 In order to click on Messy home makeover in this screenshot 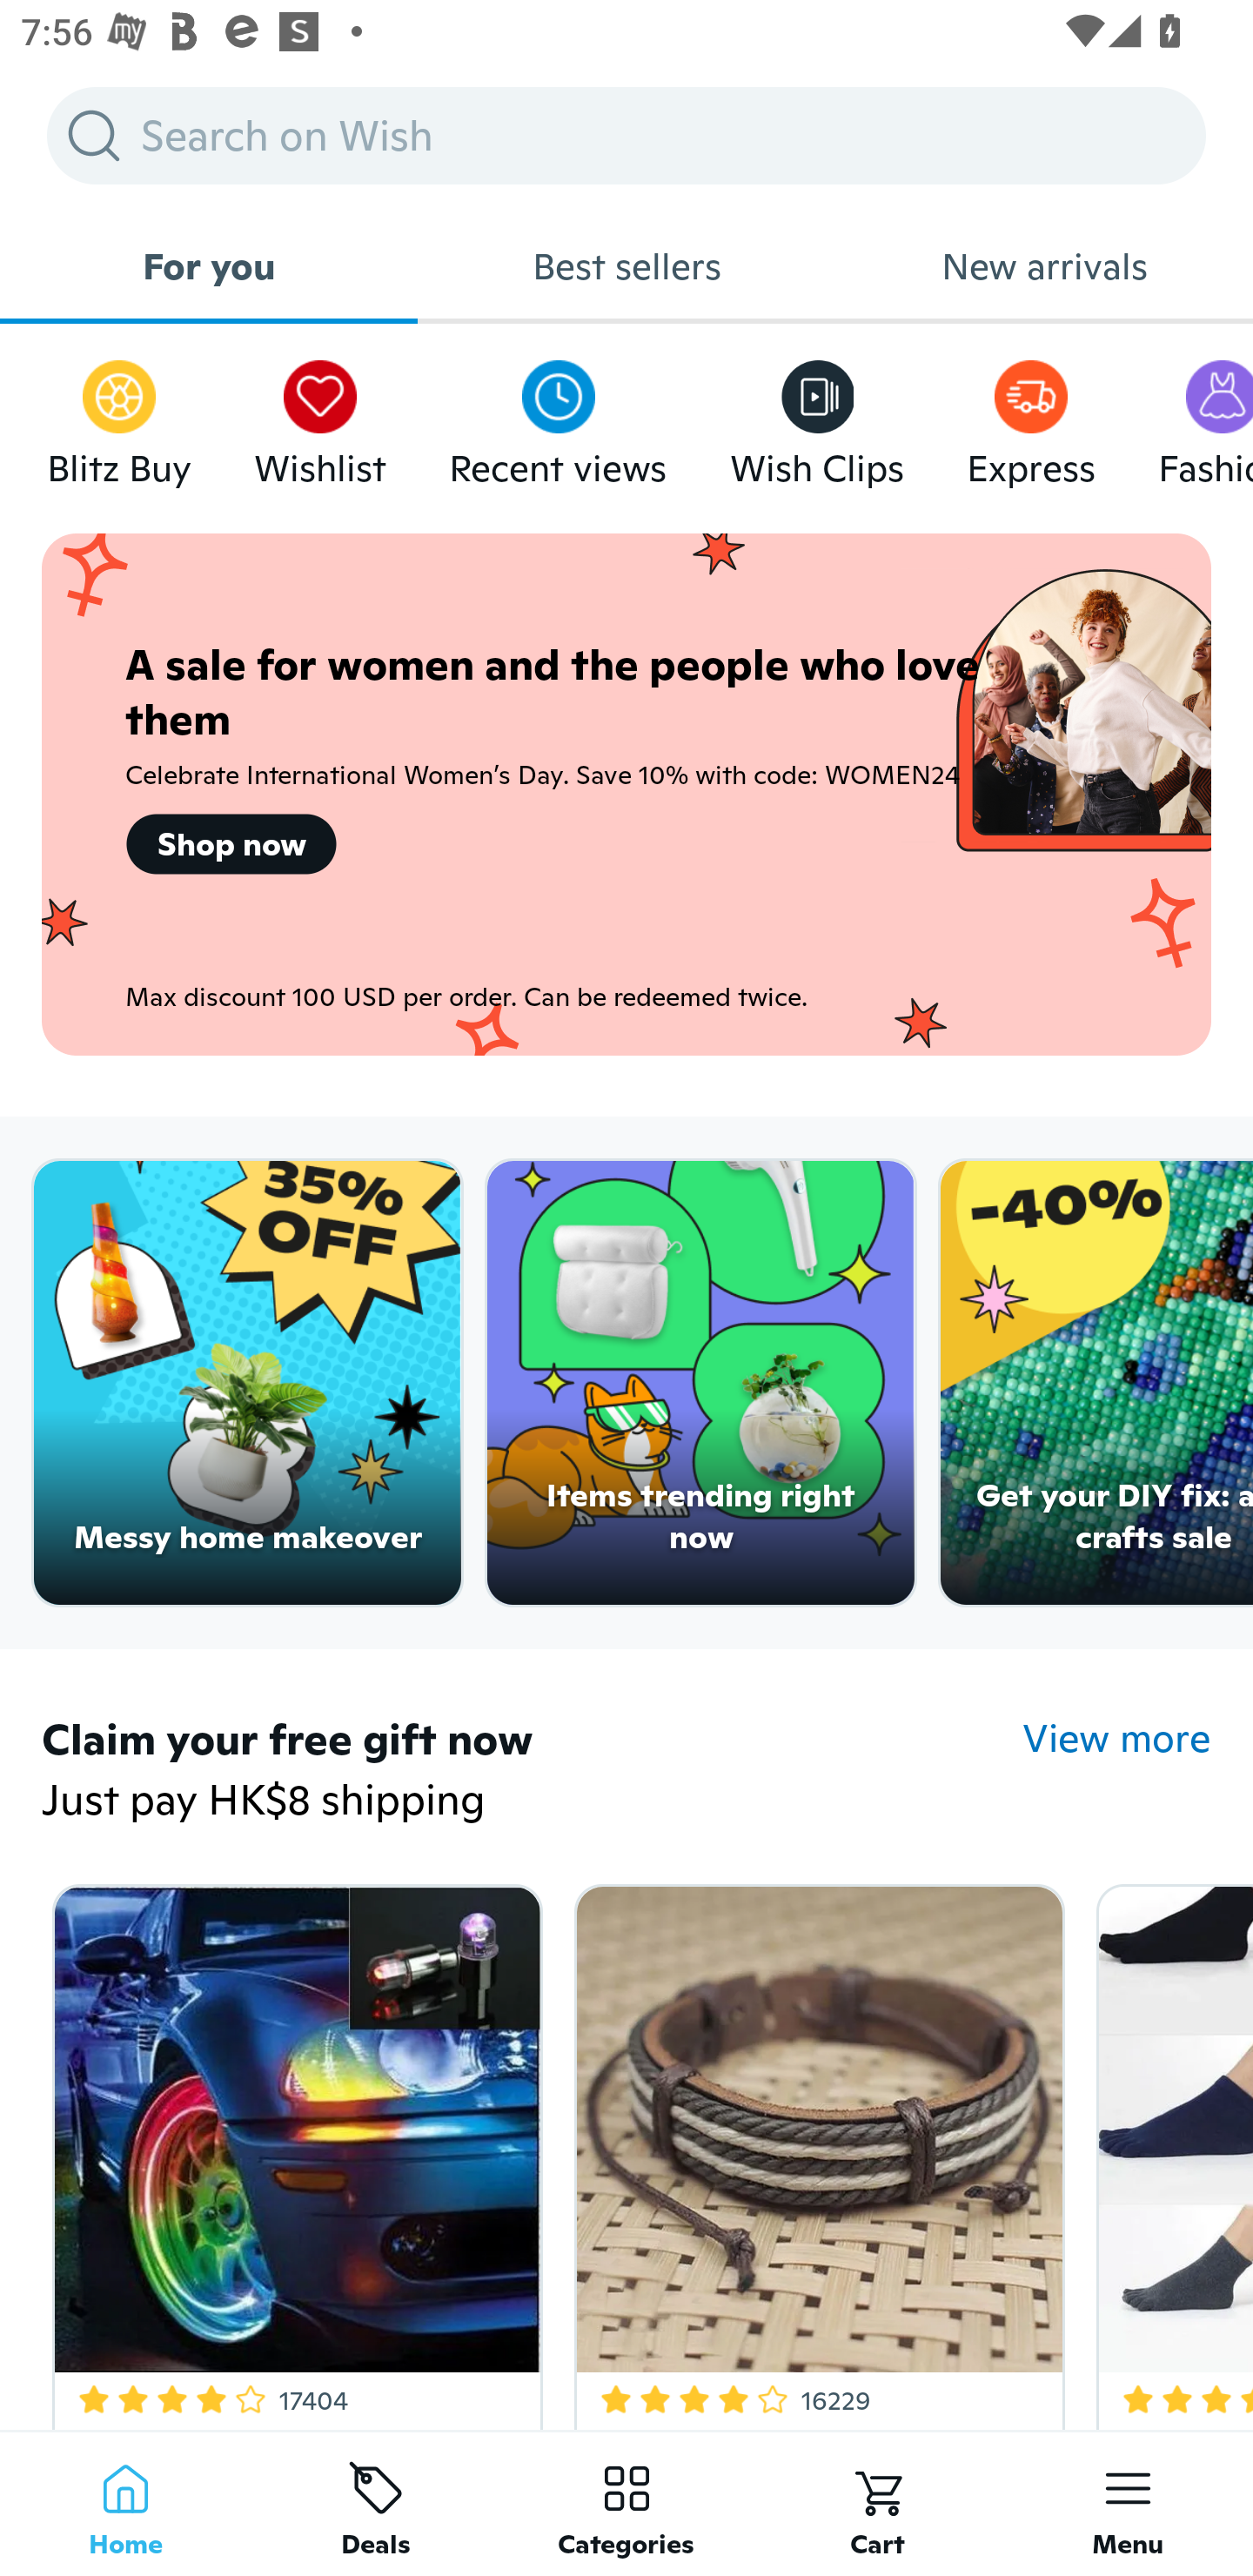, I will do `click(247, 1383)`.